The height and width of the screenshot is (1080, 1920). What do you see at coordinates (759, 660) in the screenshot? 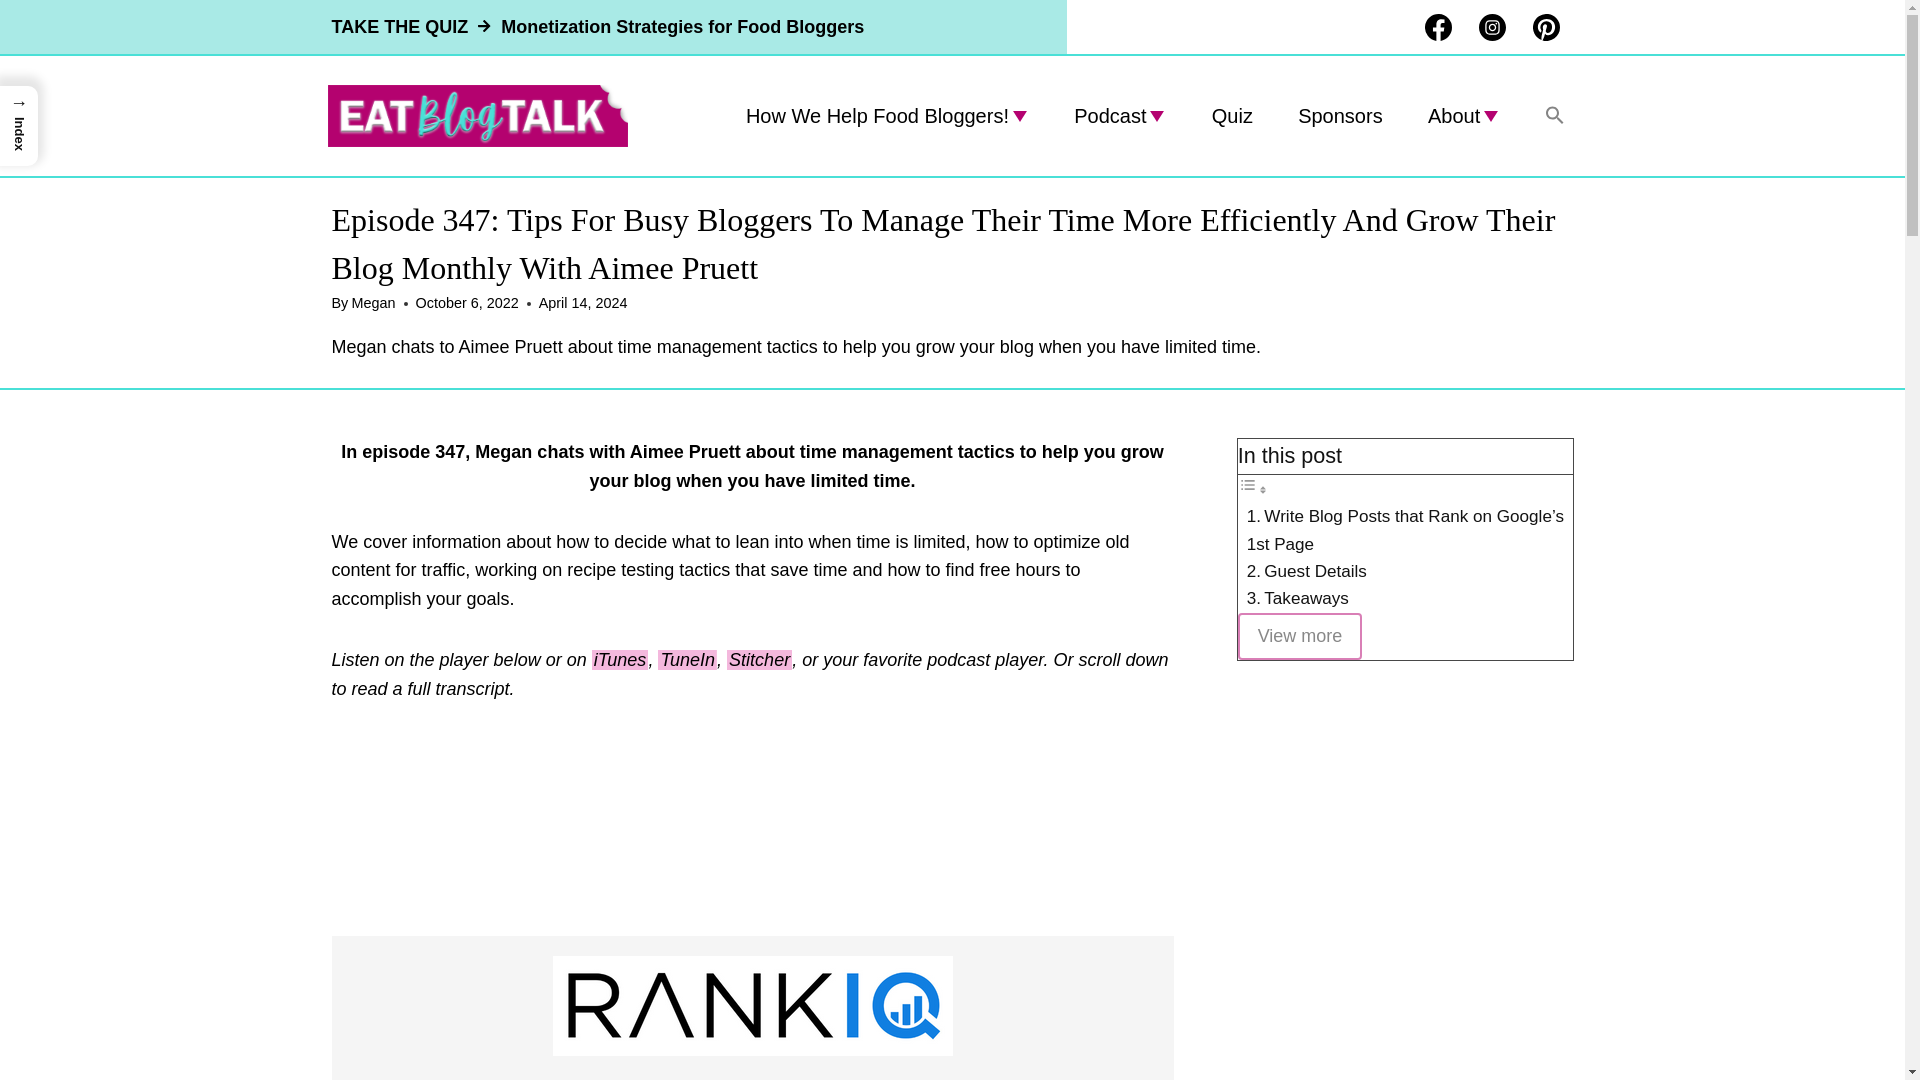
I see `Stitcher` at bounding box center [759, 660].